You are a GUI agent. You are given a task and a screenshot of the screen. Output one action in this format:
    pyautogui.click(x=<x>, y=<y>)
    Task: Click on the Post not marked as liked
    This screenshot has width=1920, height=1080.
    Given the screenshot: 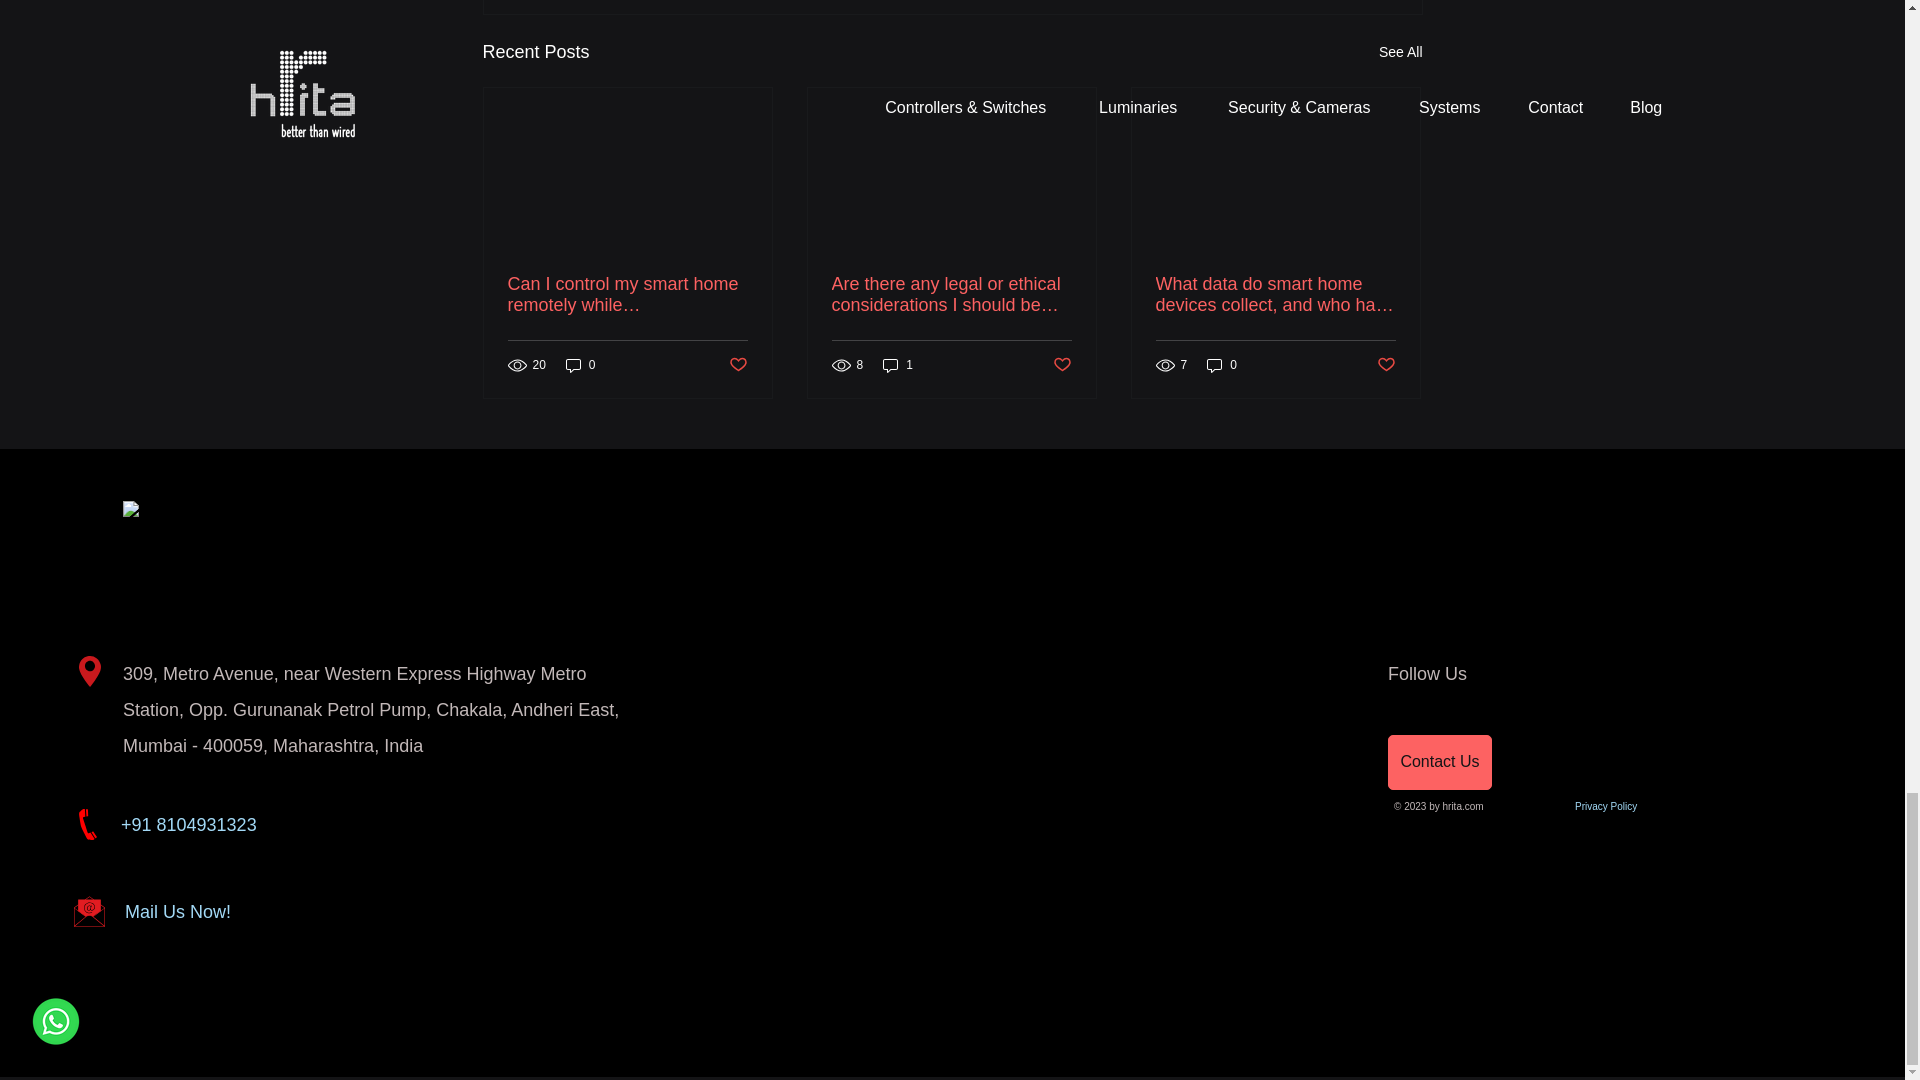 What is the action you would take?
    pyautogui.click(x=736, y=365)
    